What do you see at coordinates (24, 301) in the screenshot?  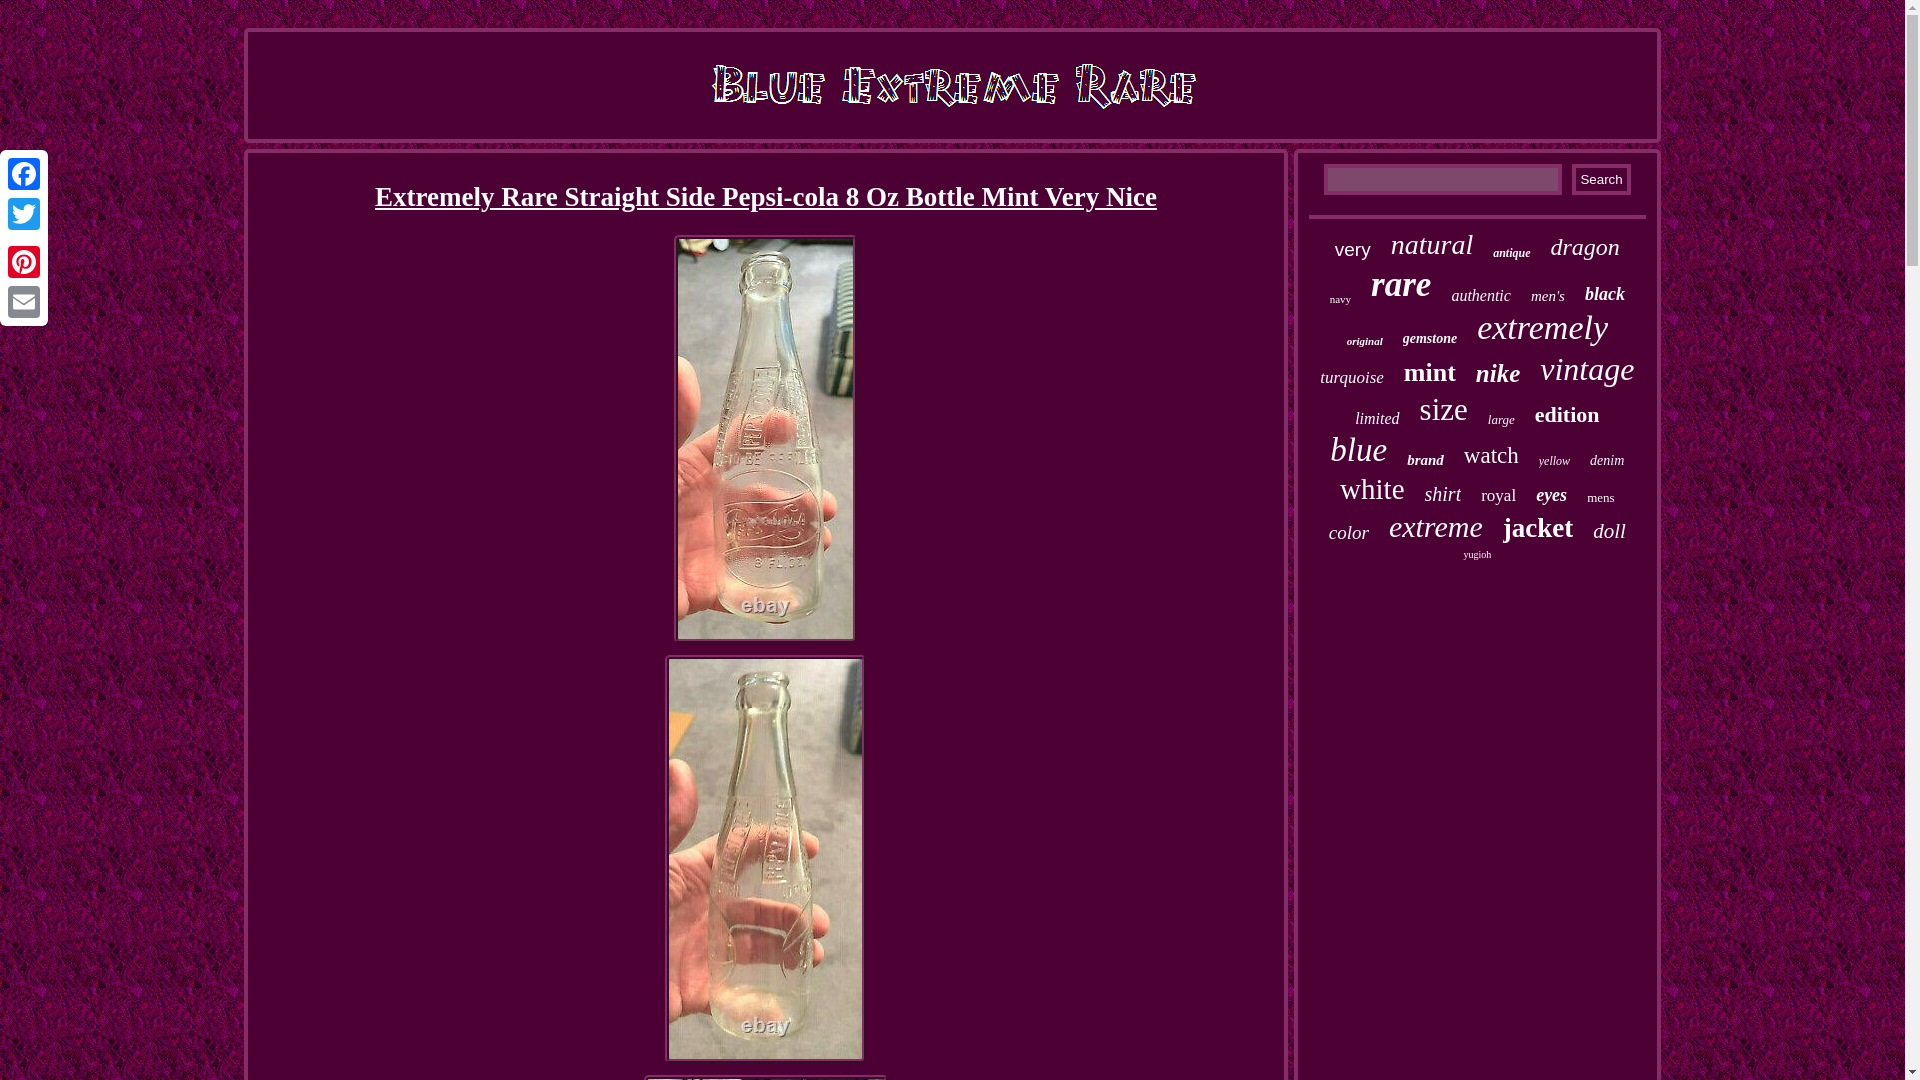 I see `Email` at bounding box center [24, 301].